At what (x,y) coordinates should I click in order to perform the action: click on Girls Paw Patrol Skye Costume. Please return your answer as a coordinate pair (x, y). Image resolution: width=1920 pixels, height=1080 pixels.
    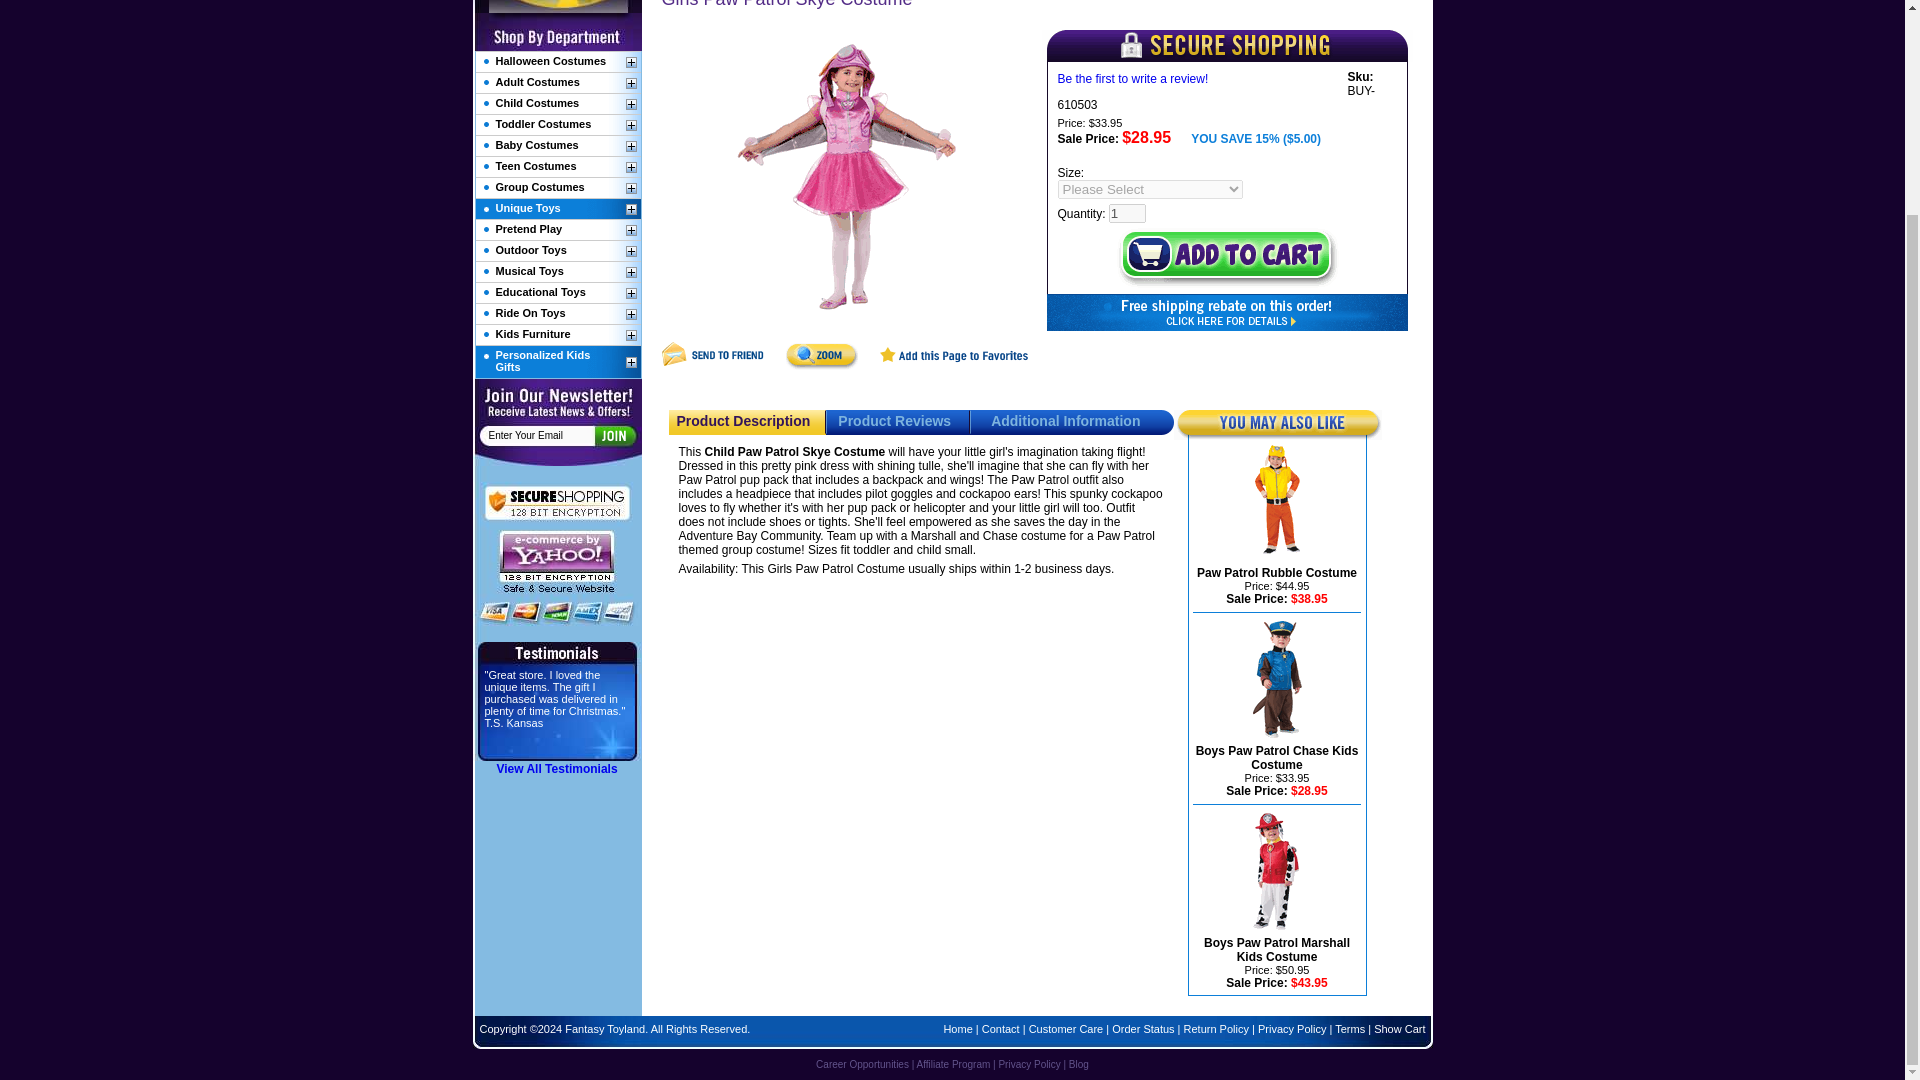
    Looking at the image, I should click on (847, 180).